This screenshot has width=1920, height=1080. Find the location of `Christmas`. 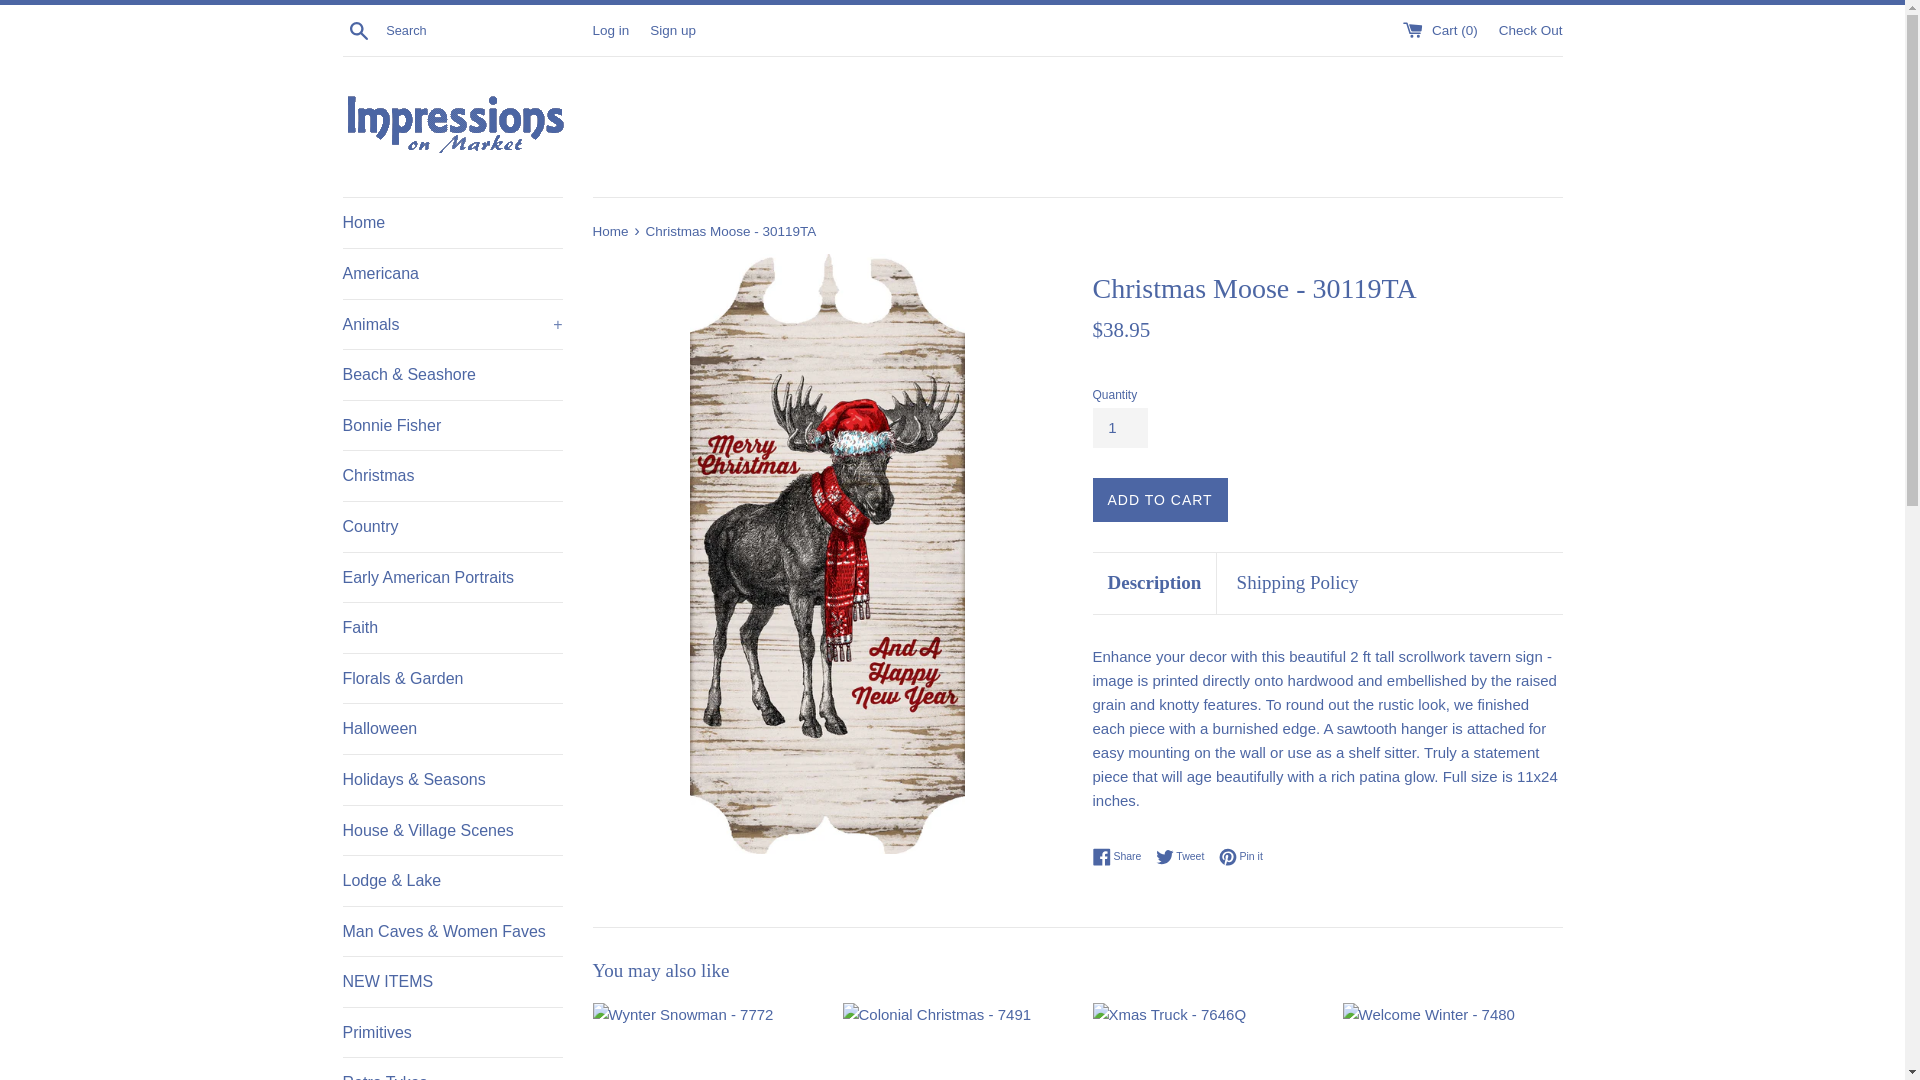

Christmas is located at coordinates (452, 476).